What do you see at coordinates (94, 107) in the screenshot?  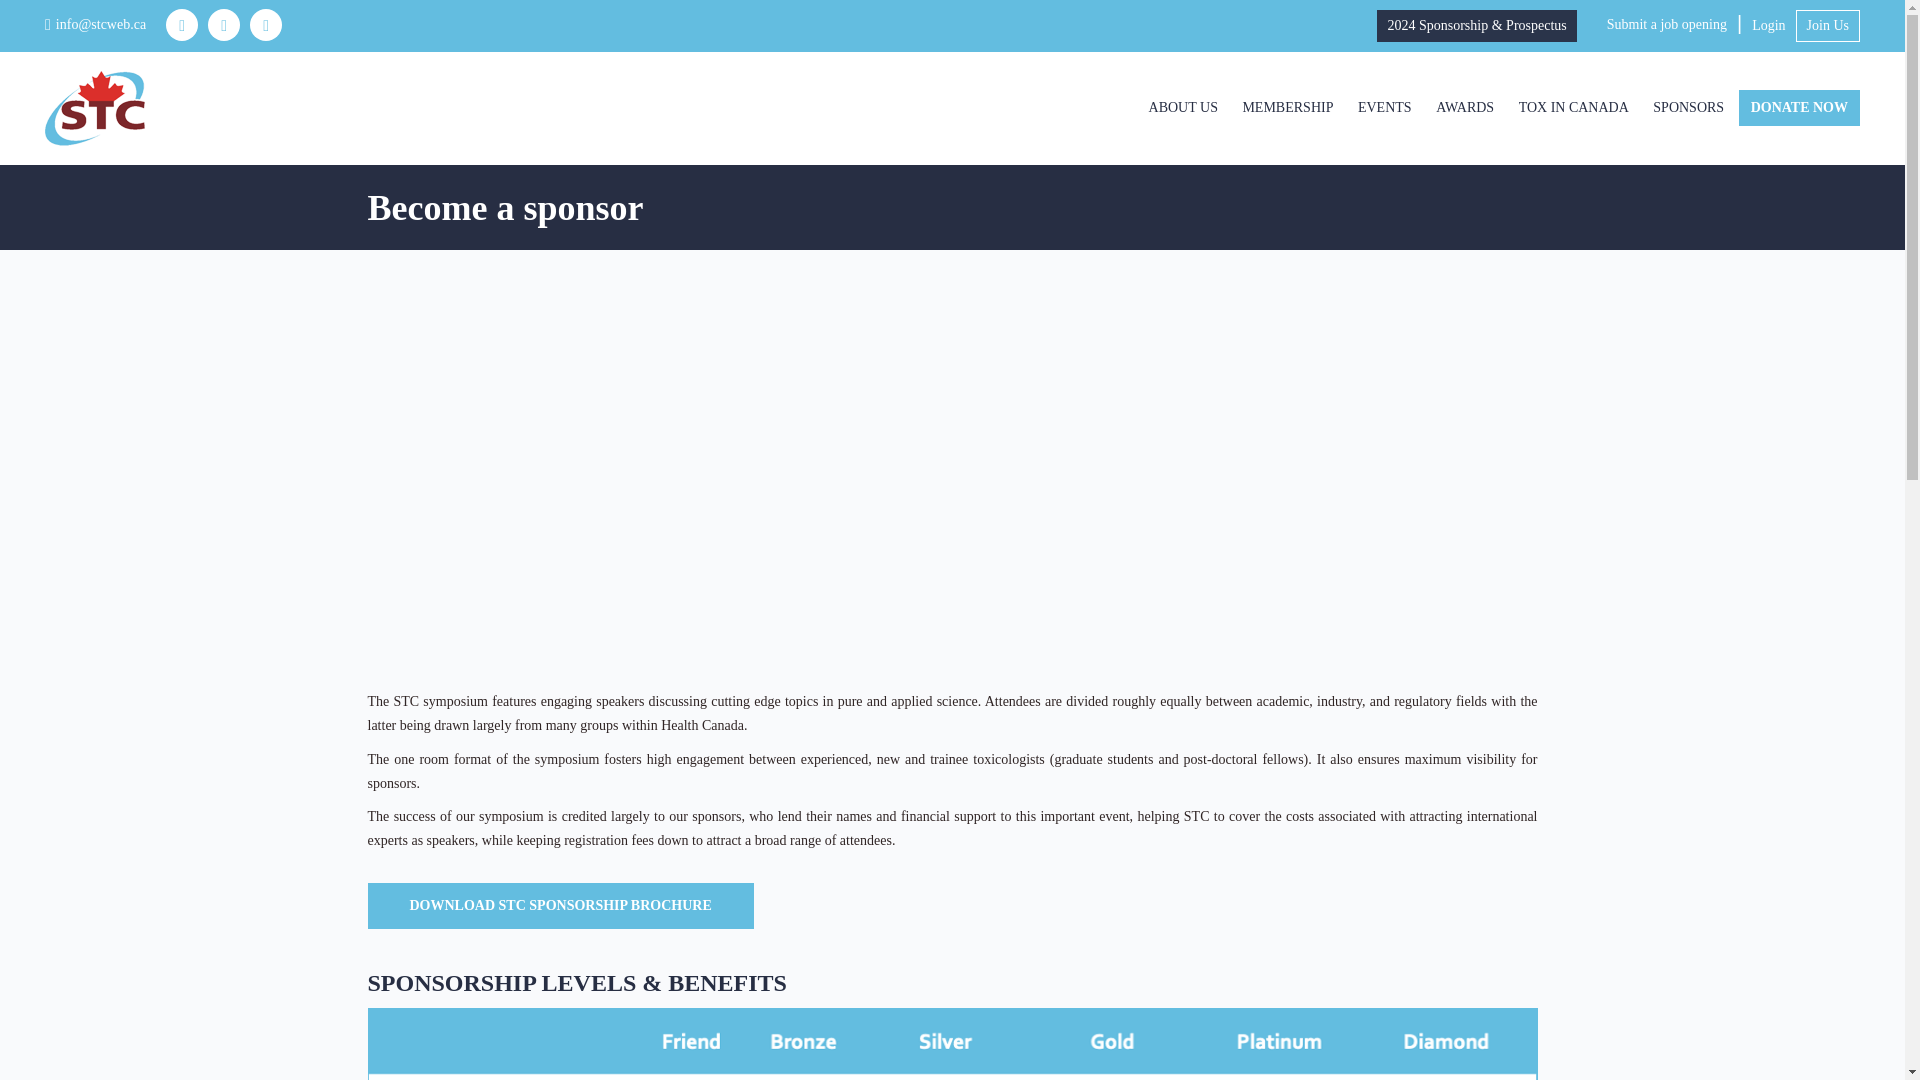 I see `The Society of Toxicology of Canada` at bounding box center [94, 107].